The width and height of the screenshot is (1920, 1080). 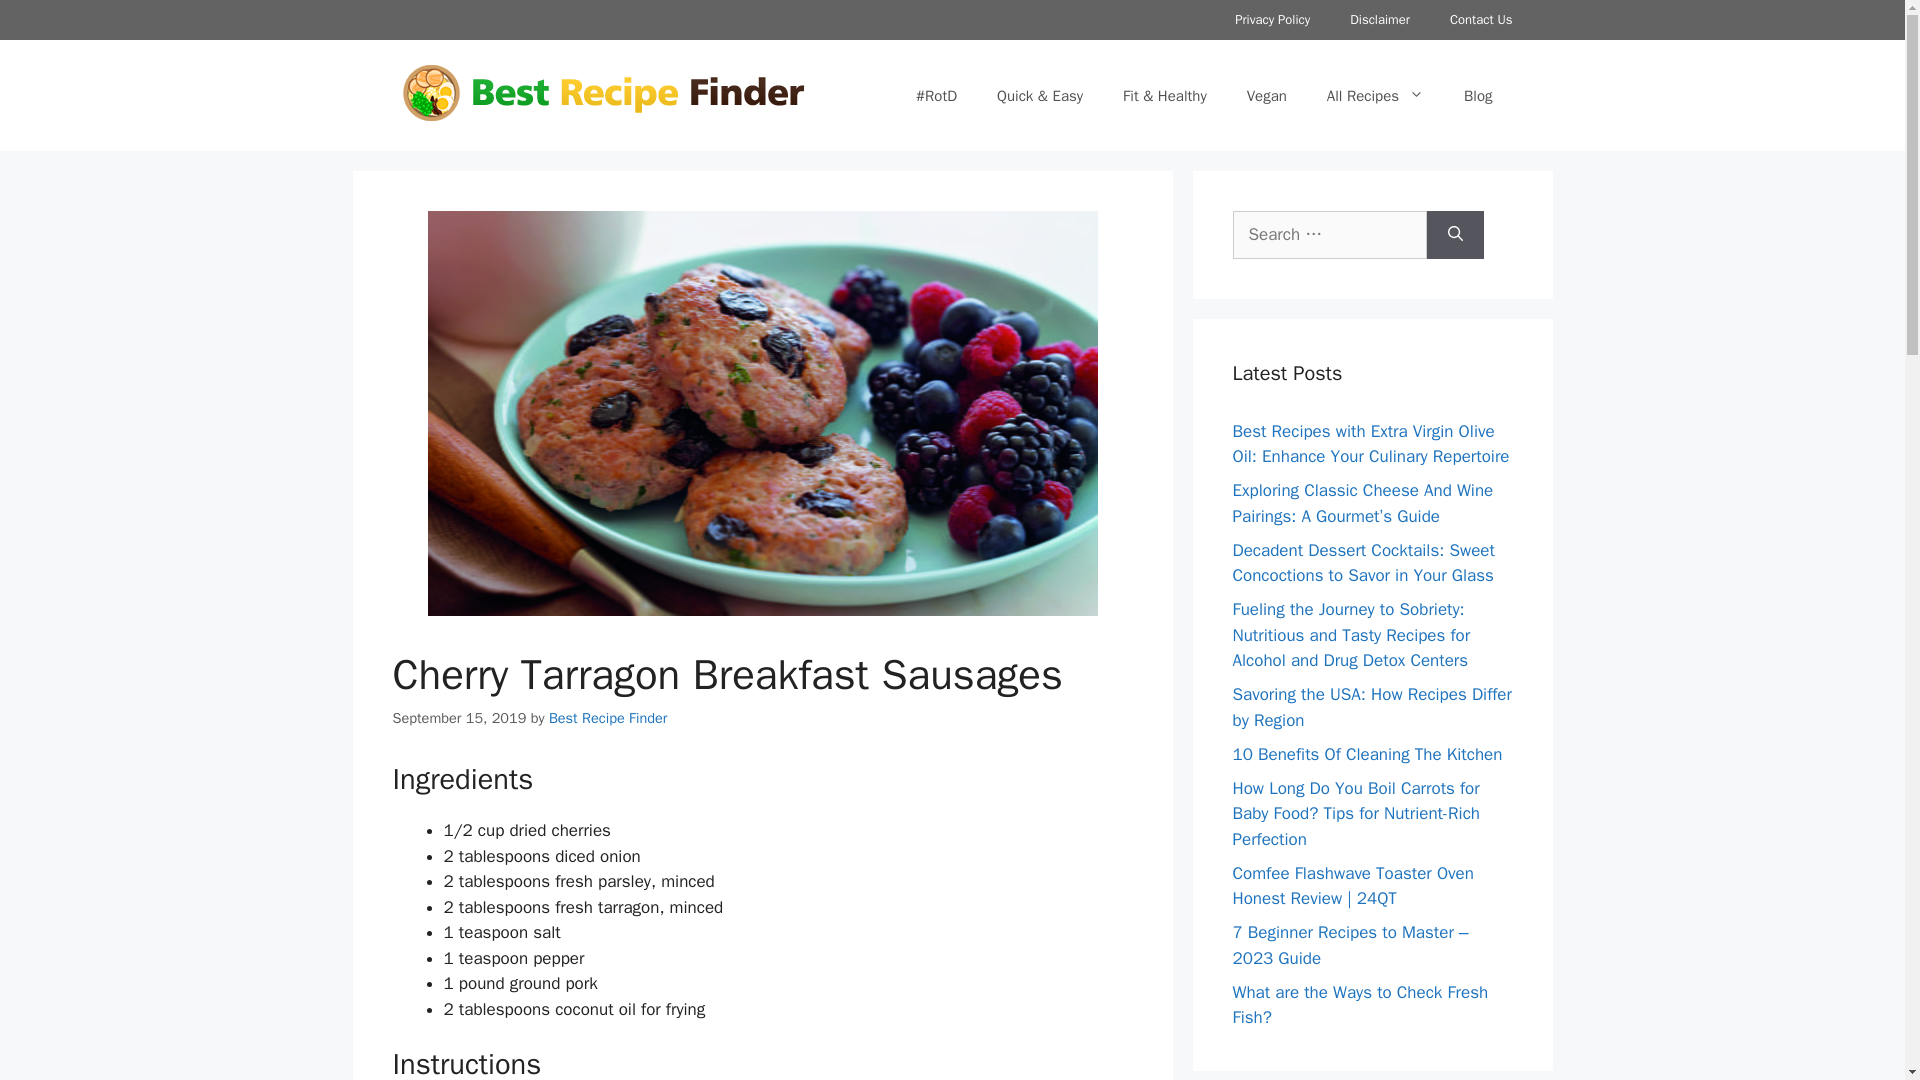 I want to click on Vegan, so click(x=1266, y=96).